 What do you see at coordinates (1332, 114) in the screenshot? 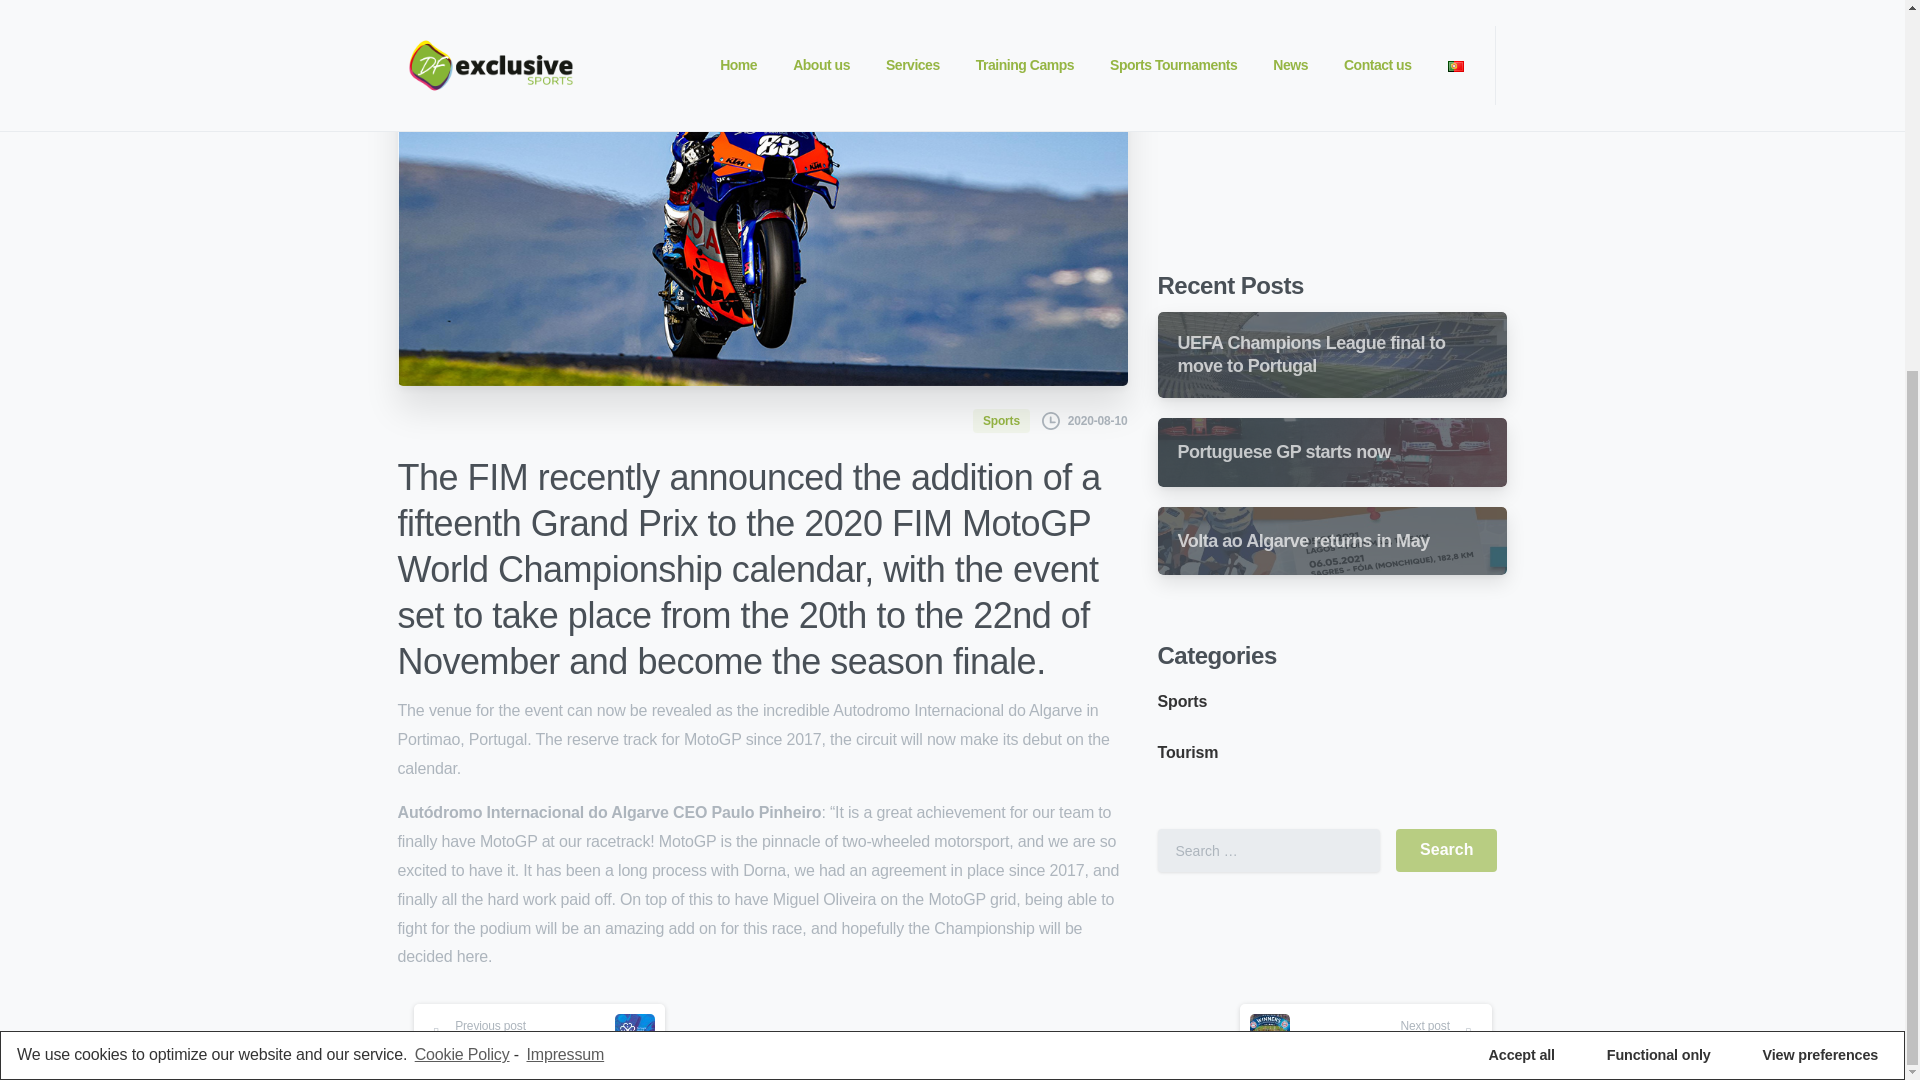
I see `UEFA Champions League final to move to Portugal` at bounding box center [1332, 114].